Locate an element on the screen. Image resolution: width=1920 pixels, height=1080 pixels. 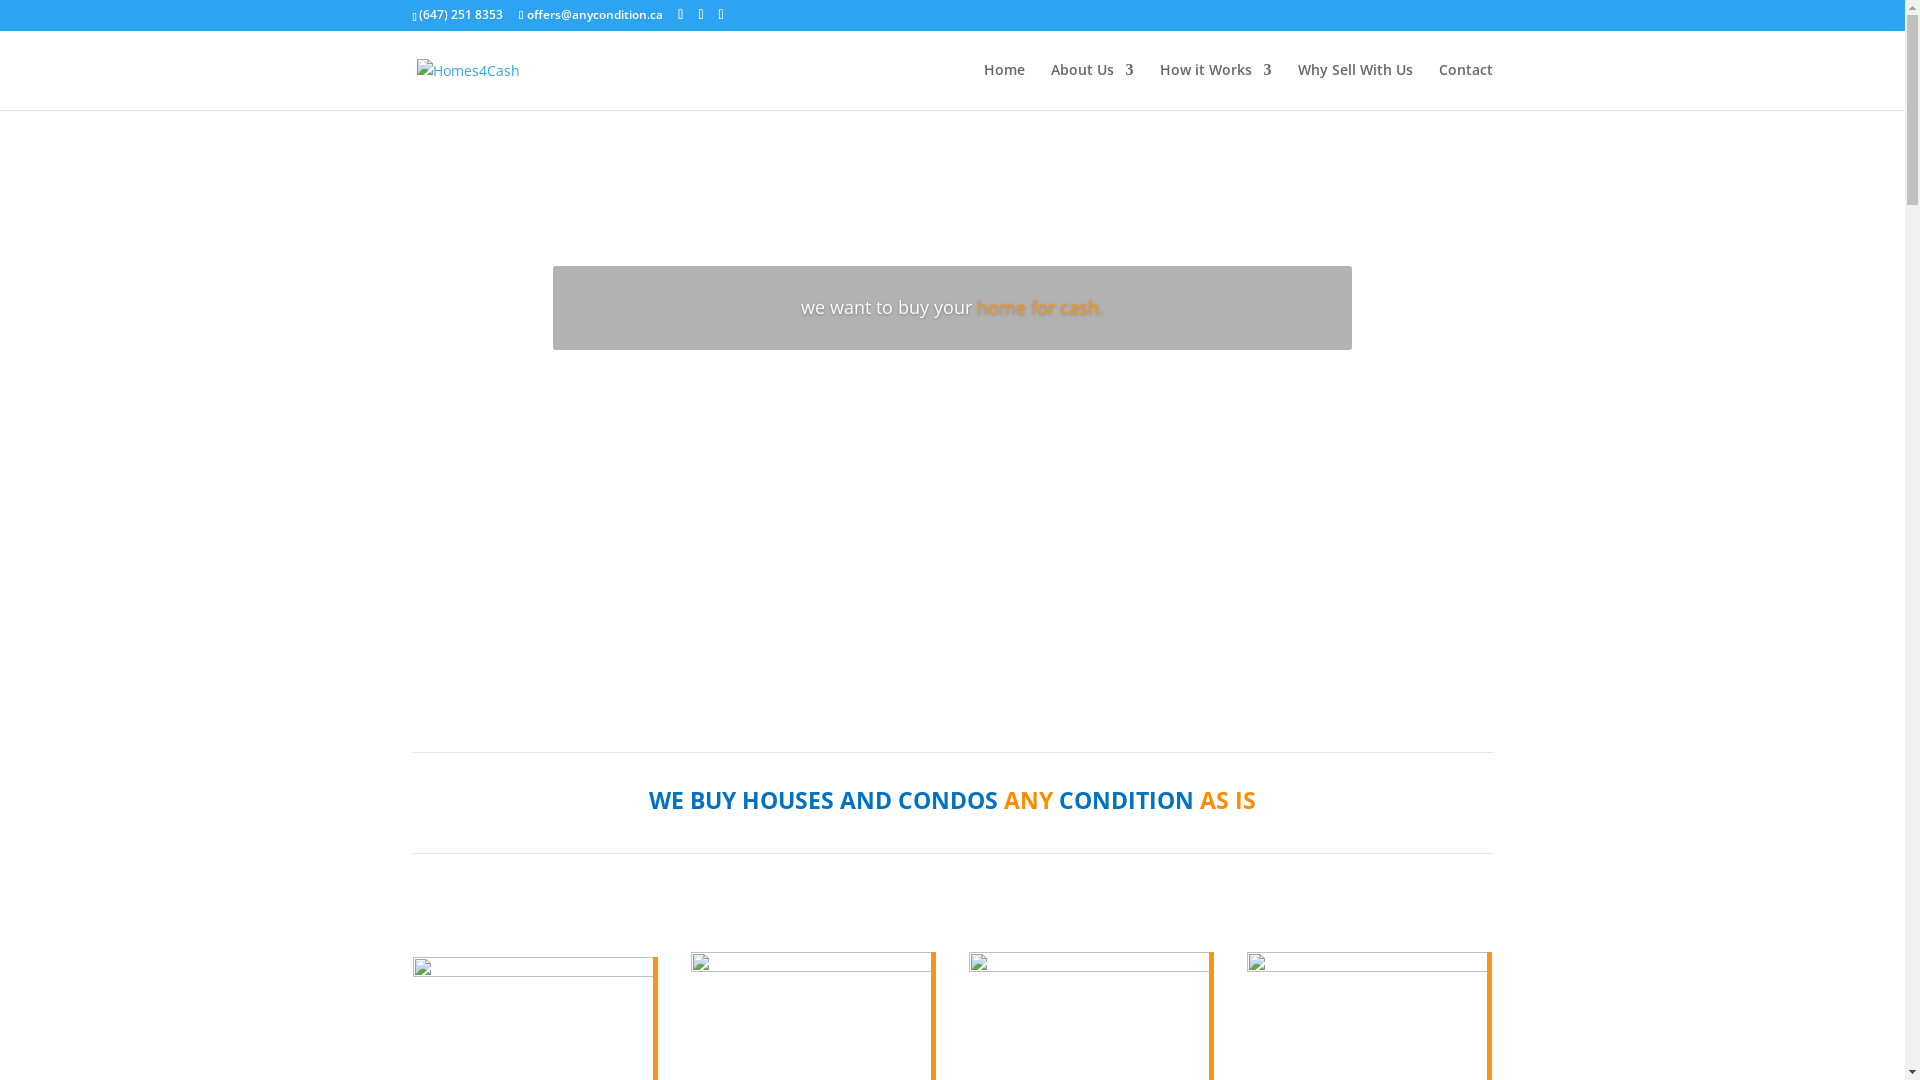
offers@anycondition.ca is located at coordinates (591, 14).